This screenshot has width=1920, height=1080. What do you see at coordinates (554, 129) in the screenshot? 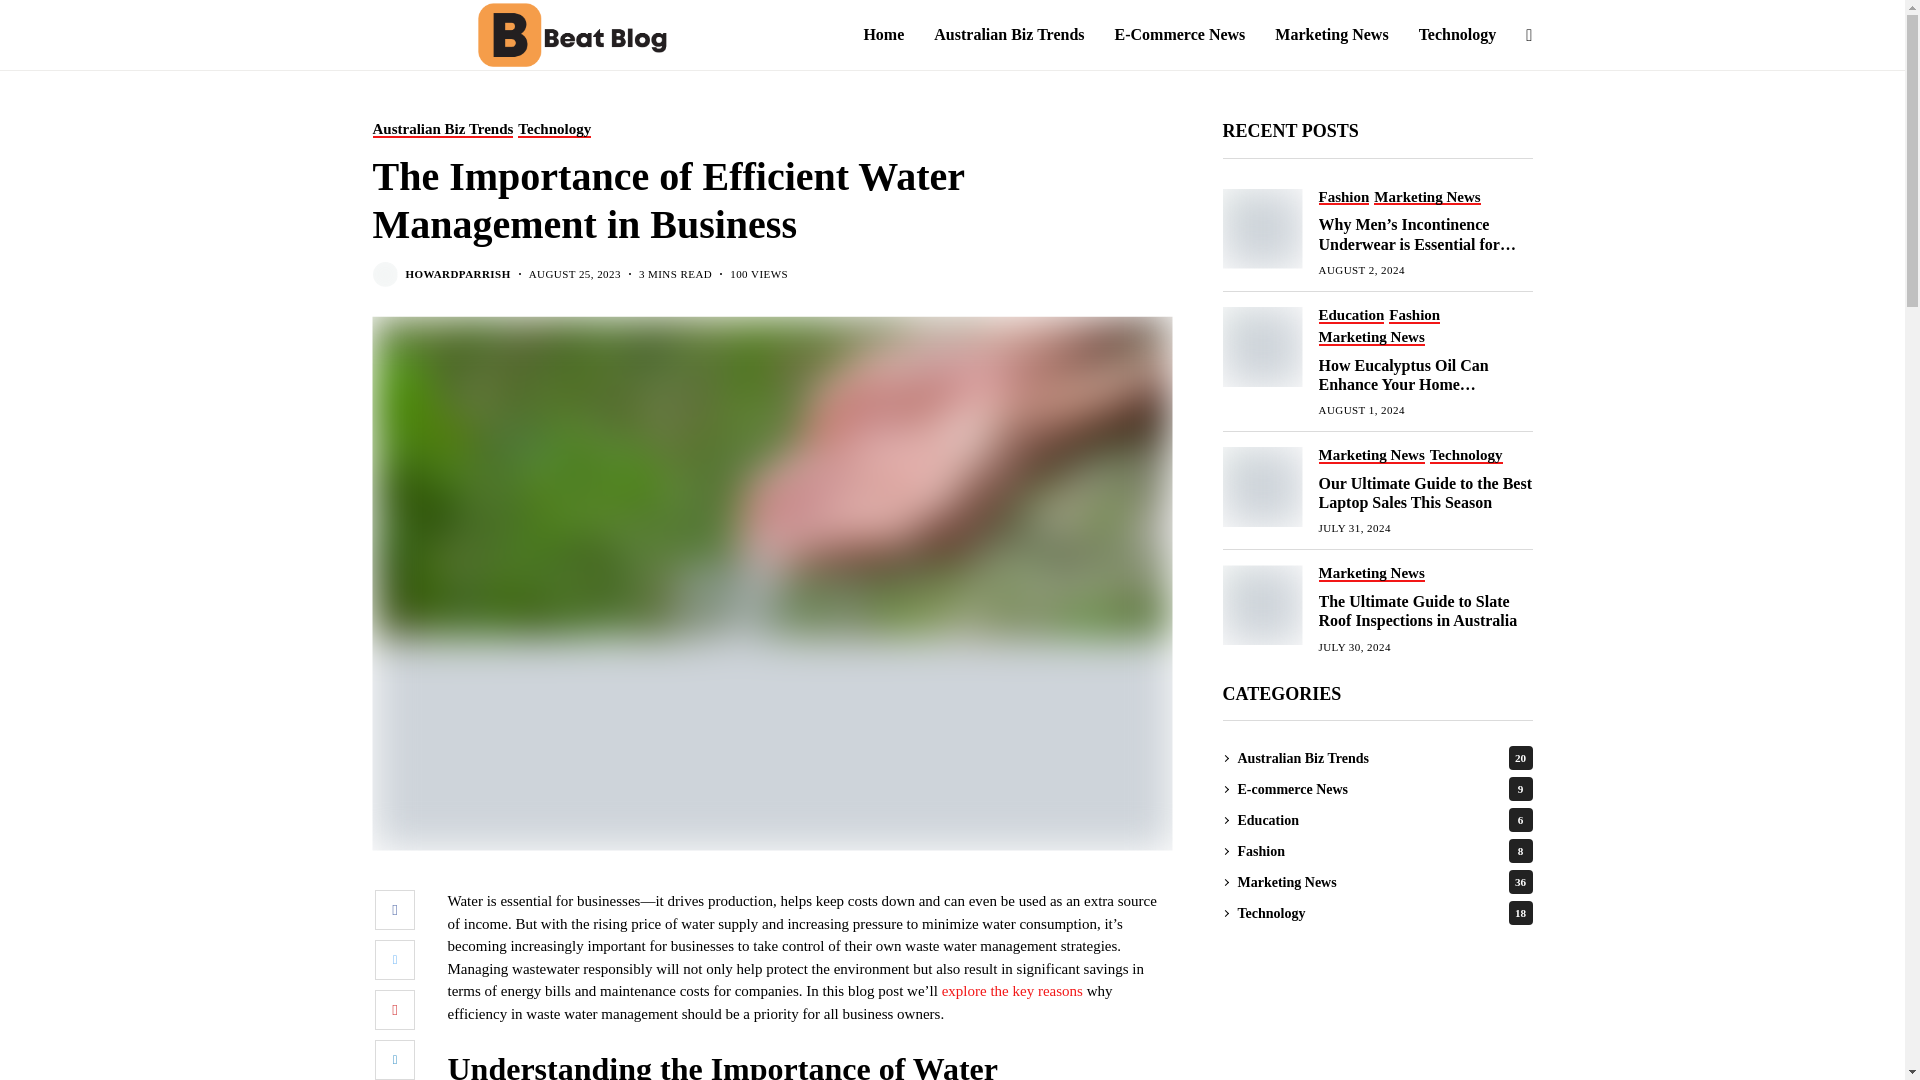
I see `Technology` at bounding box center [554, 129].